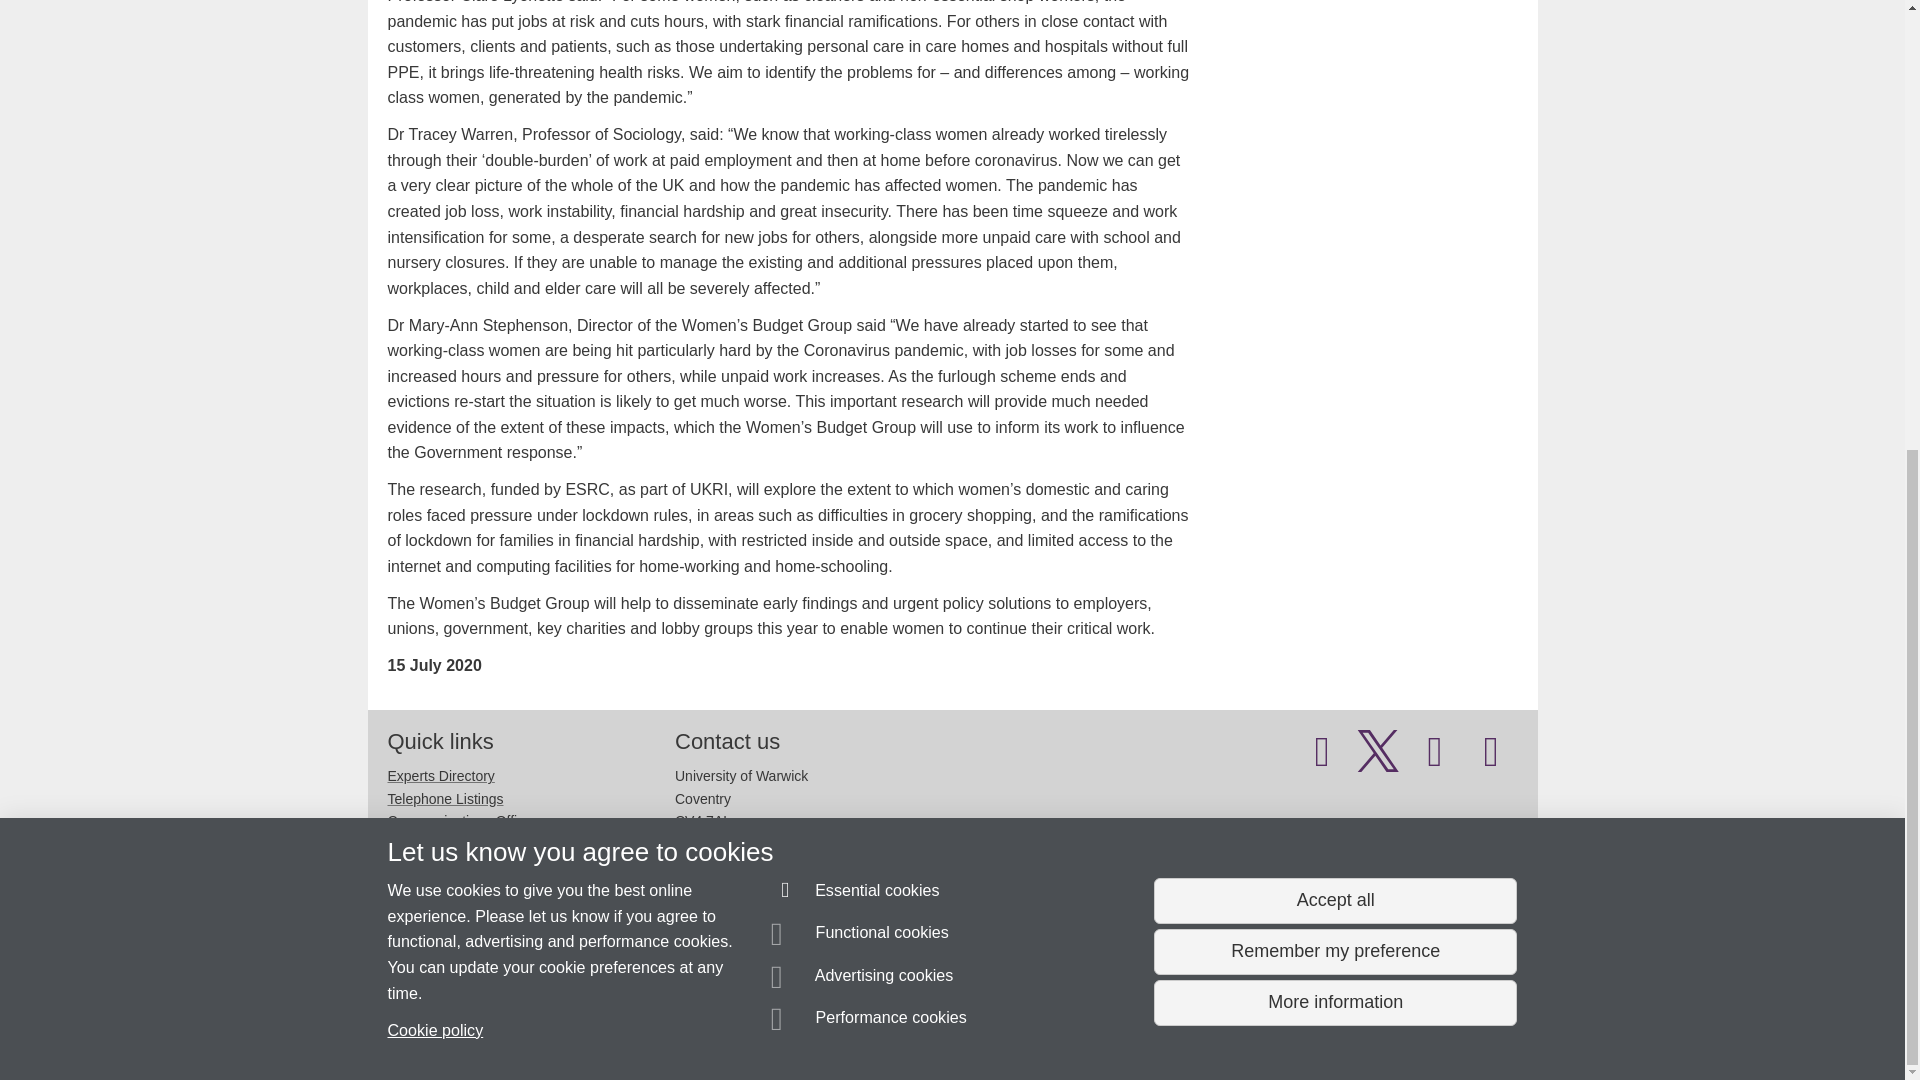 The image size is (1920, 1080). I want to click on Copyright Statement, so click(678, 1029).